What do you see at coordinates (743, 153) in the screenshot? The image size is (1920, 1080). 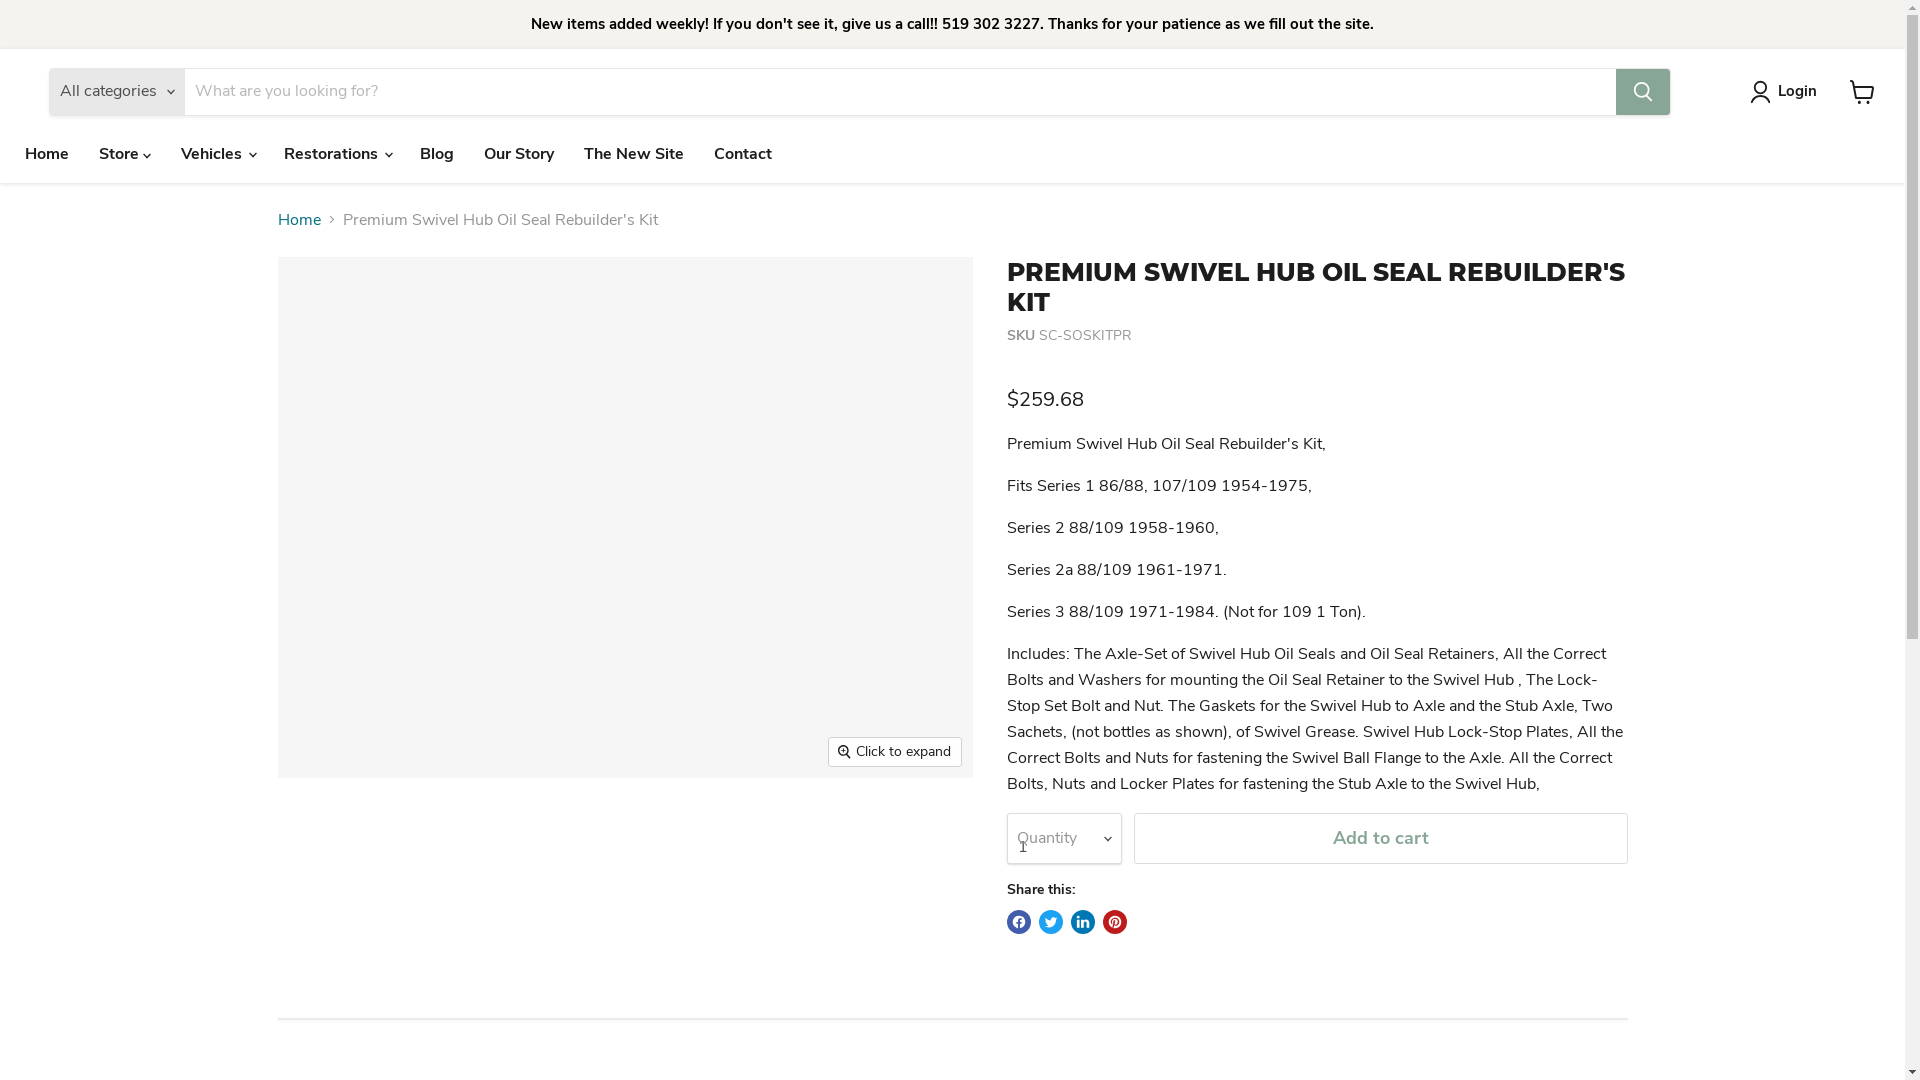 I see `Contact` at bounding box center [743, 153].